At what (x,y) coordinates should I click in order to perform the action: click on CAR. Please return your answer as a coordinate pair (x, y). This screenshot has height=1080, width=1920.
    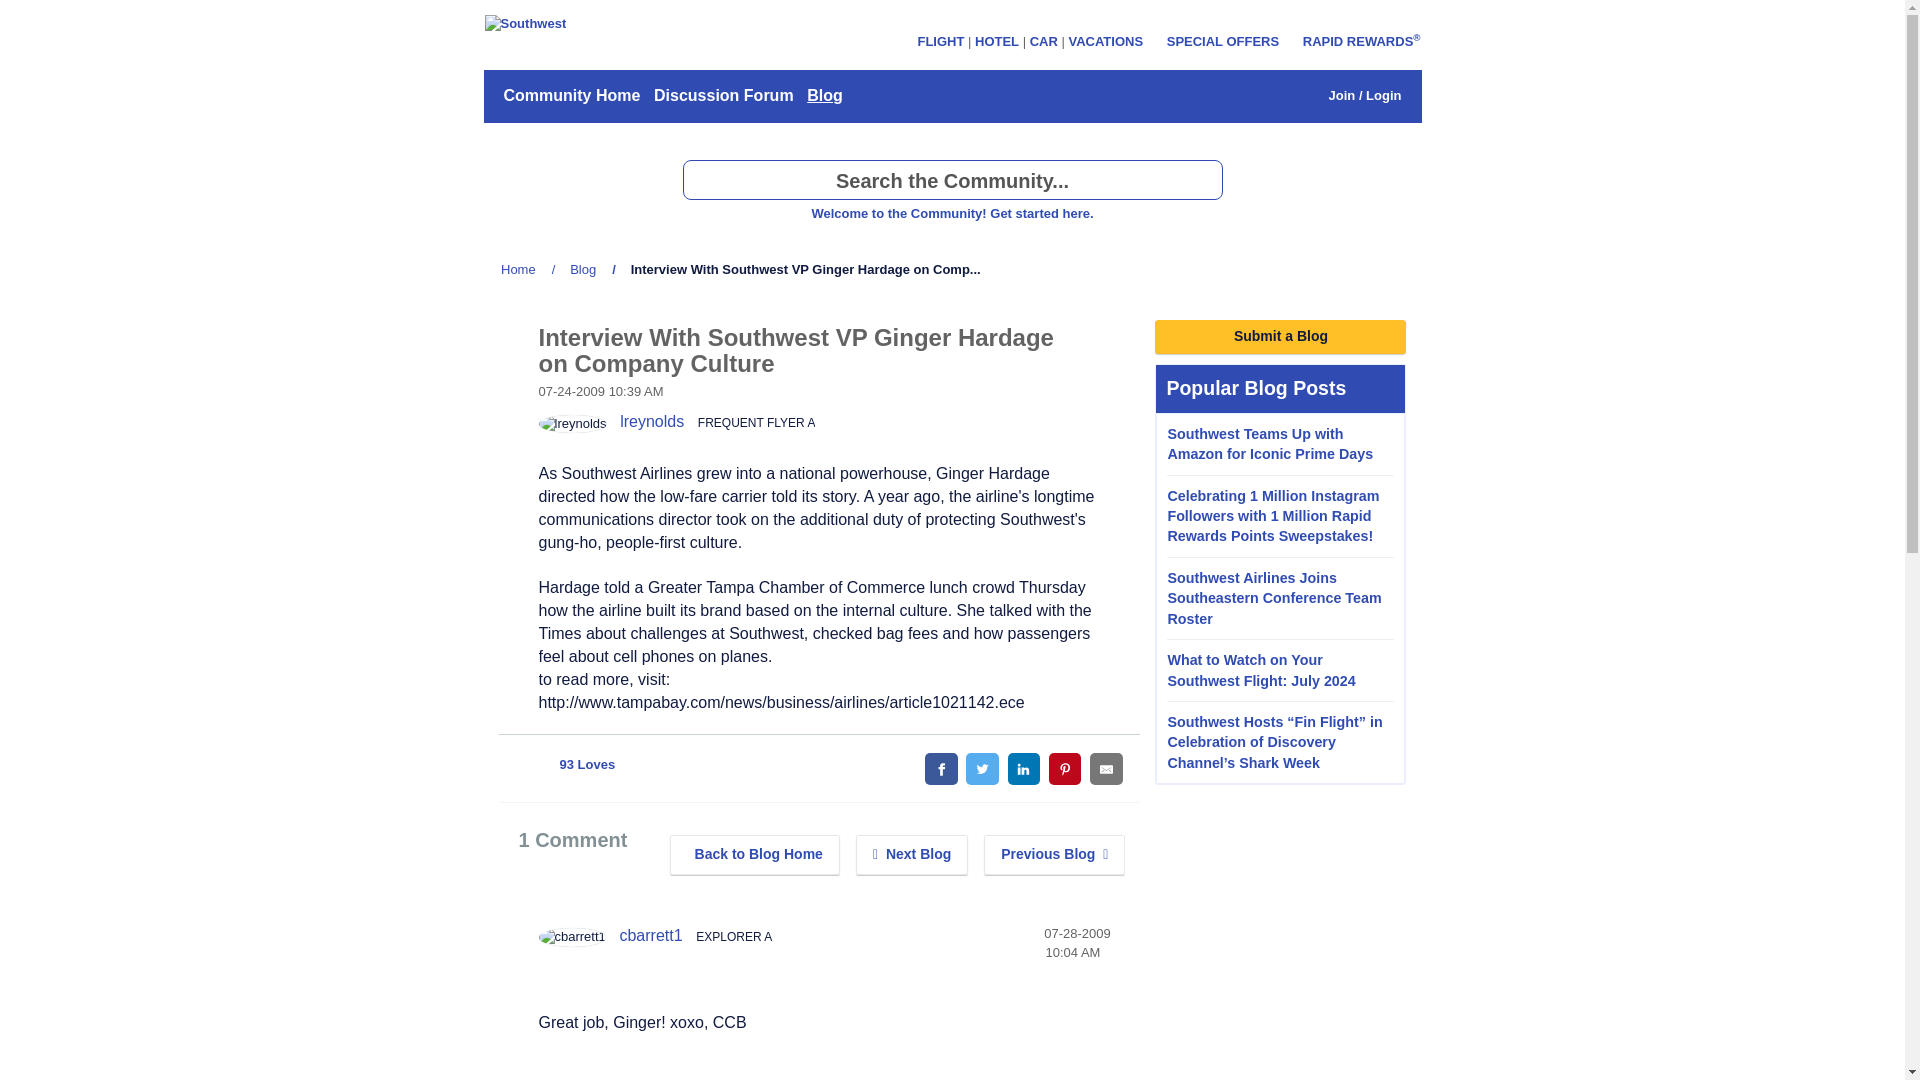
    Looking at the image, I should click on (1043, 40).